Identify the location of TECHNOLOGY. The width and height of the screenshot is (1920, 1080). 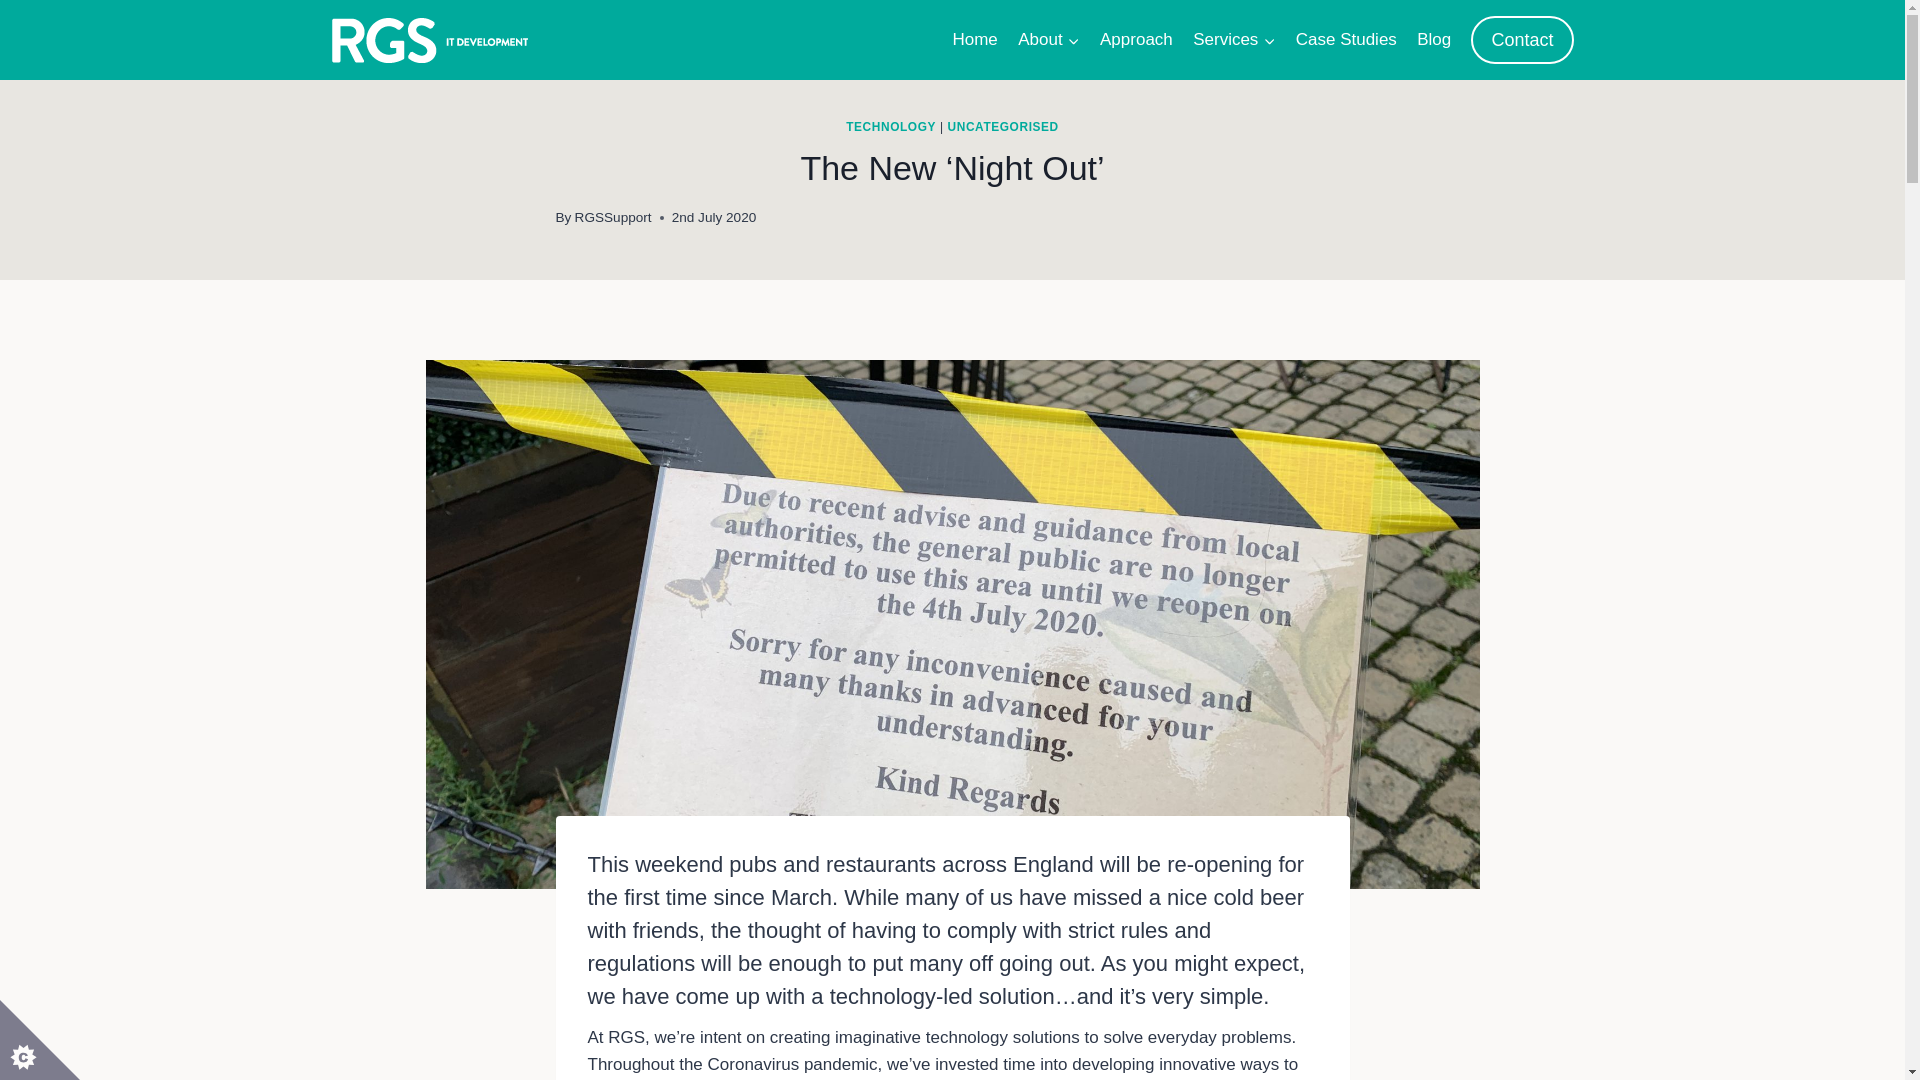
(891, 126).